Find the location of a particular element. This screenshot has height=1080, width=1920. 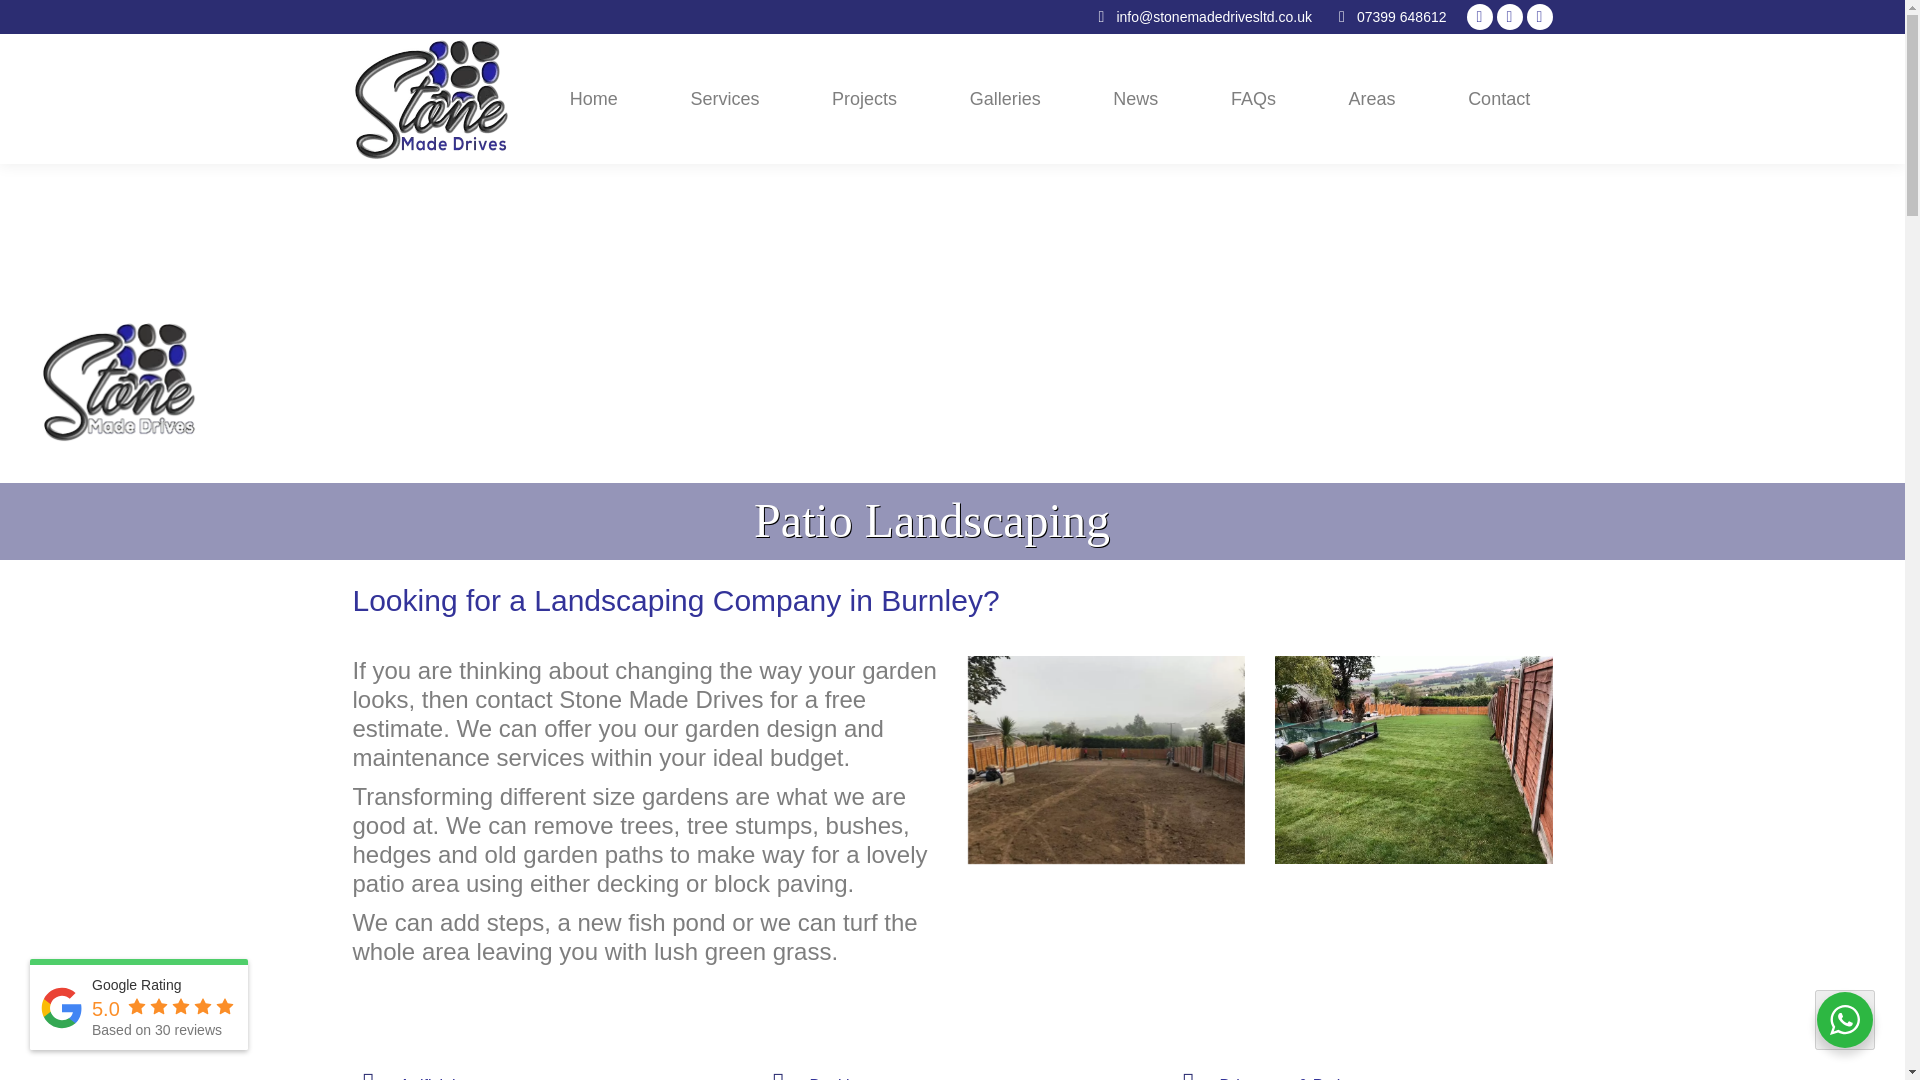

Services is located at coordinates (724, 98).